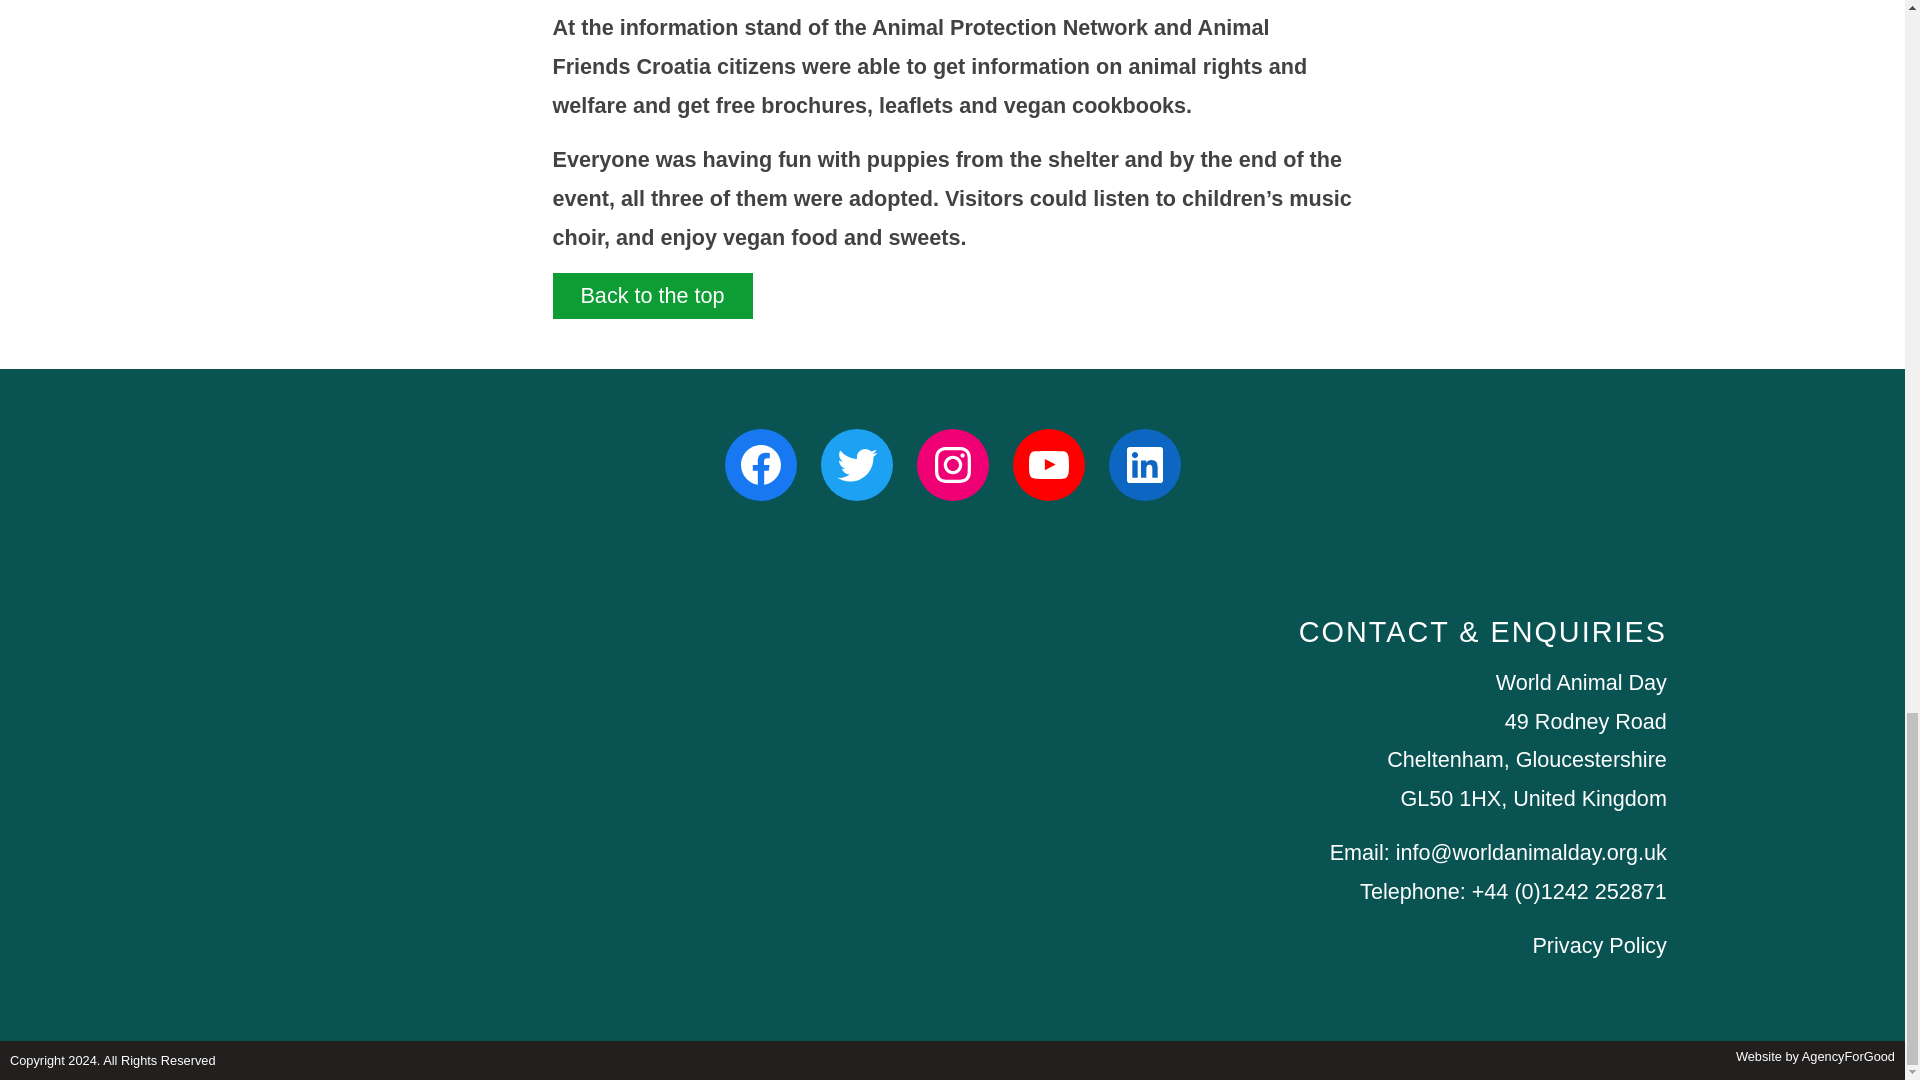  Describe the element at coordinates (1815, 1056) in the screenshot. I see `Charity Web Design` at that location.